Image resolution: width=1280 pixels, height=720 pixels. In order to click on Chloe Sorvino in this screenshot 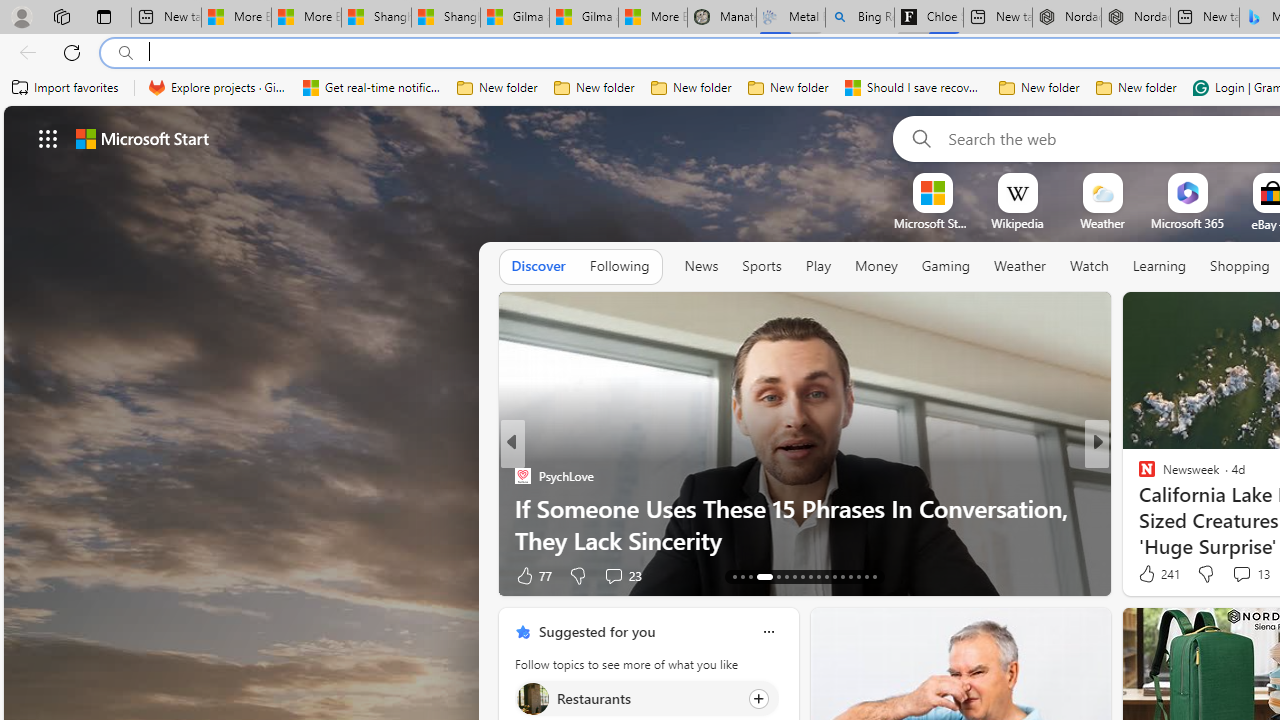, I will do `click(928, 18)`.